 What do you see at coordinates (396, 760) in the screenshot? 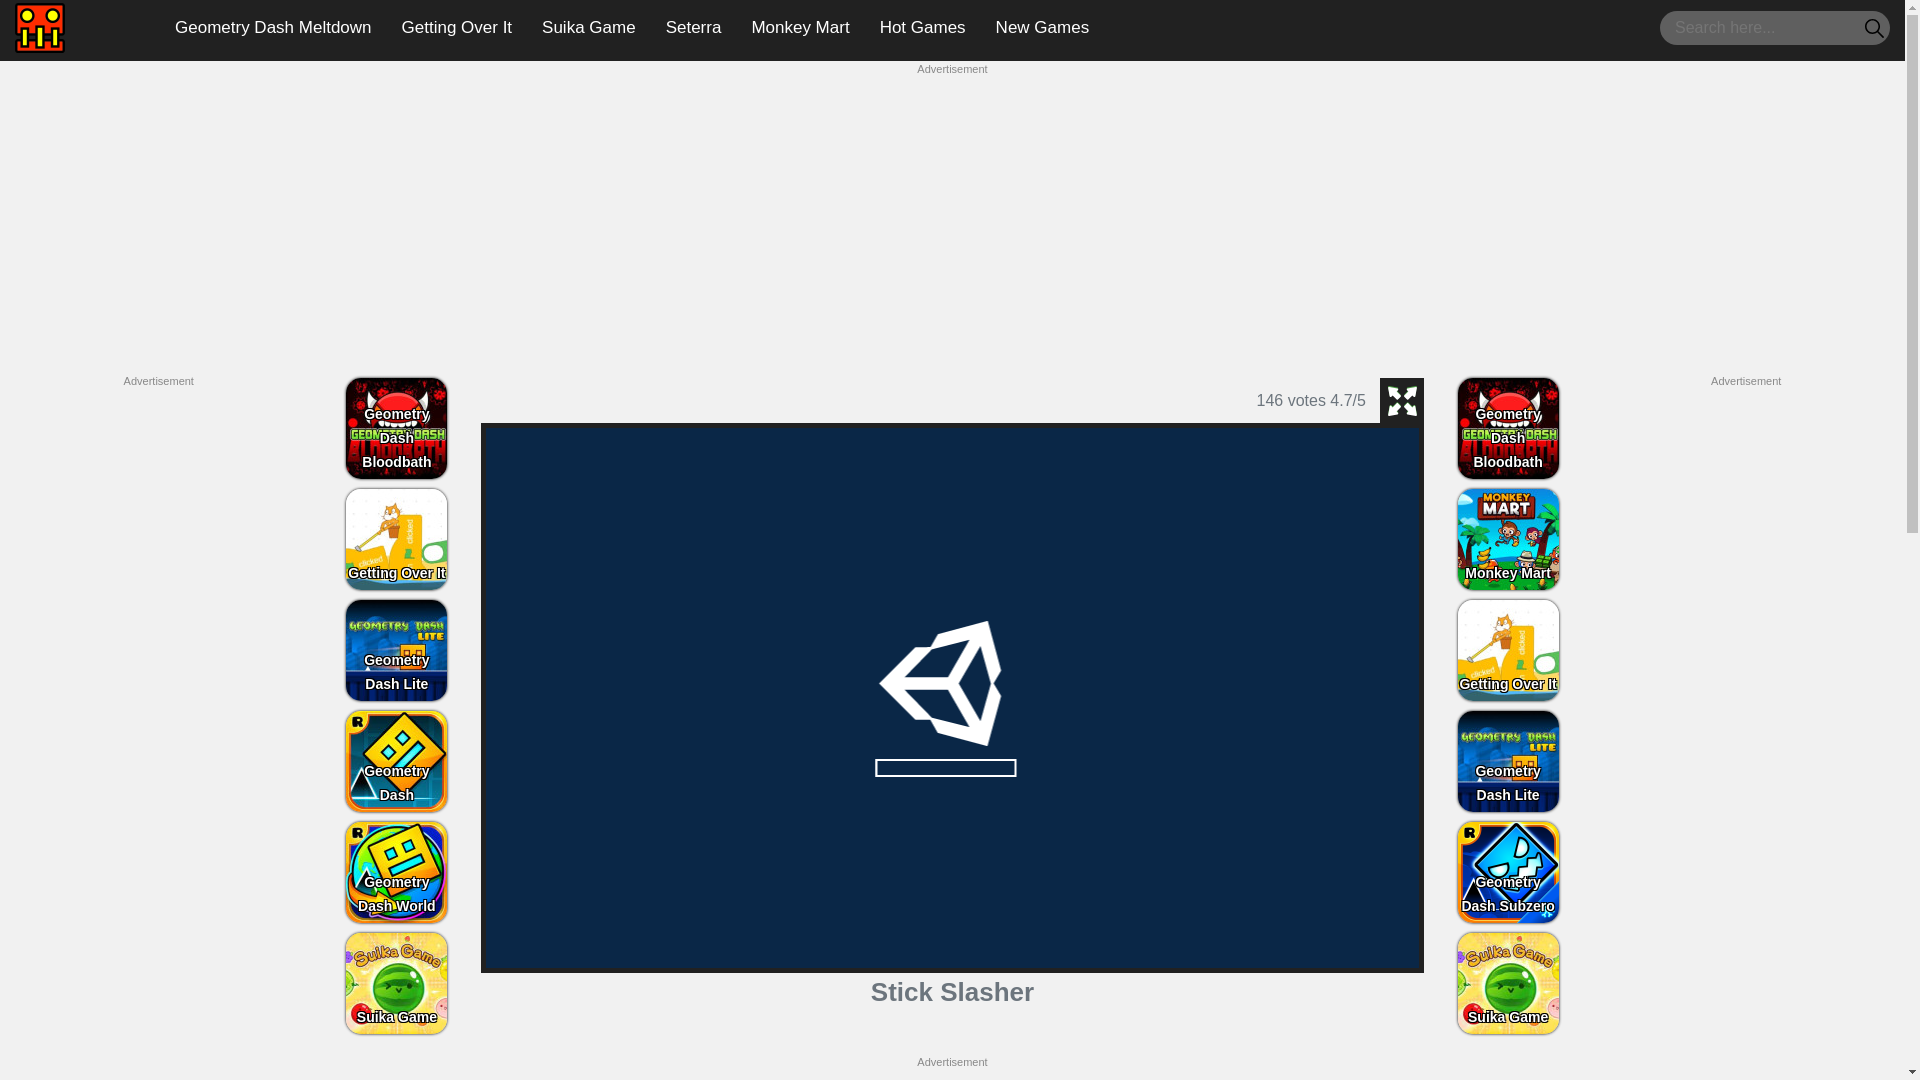
I see `Geometry Dash` at bounding box center [396, 760].